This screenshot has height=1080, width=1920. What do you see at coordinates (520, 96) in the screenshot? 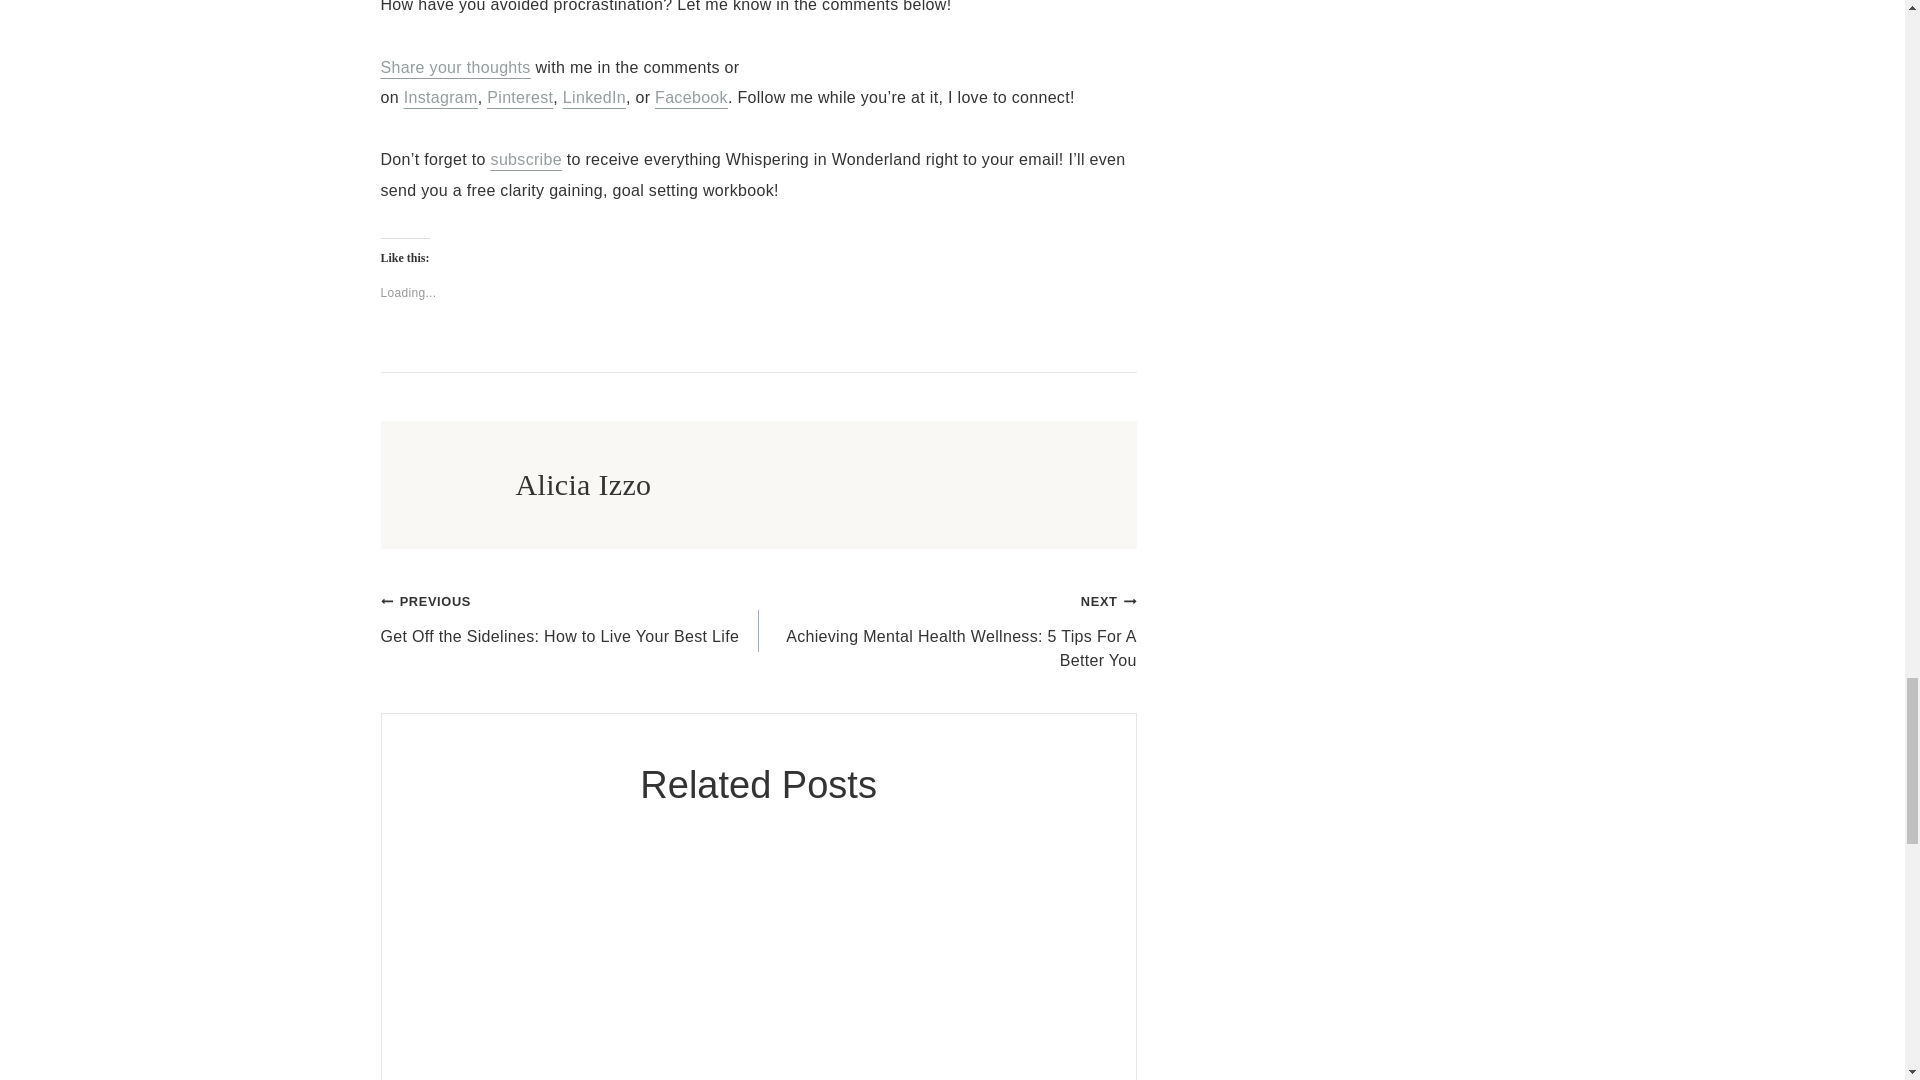
I see `Pinterest` at bounding box center [520, 96].